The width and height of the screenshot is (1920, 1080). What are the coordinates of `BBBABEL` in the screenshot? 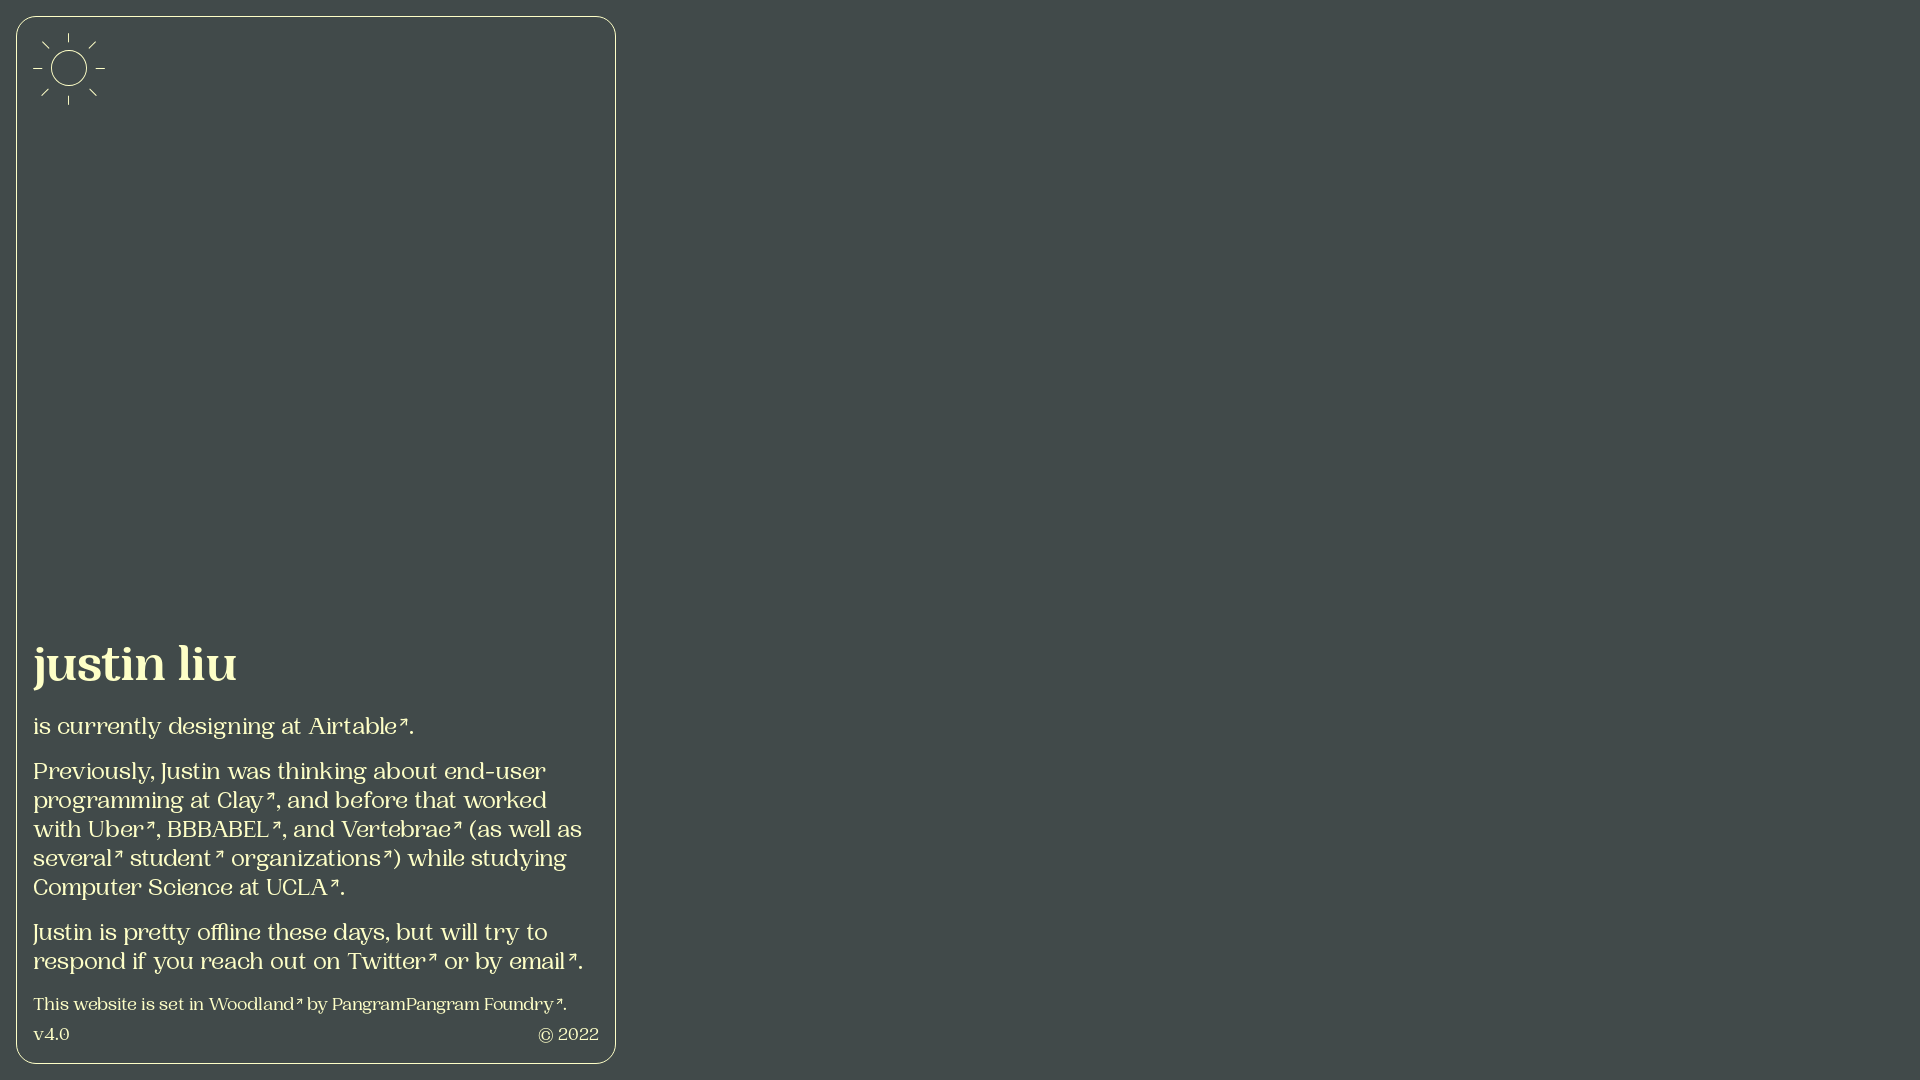 It's located at (224, 832).